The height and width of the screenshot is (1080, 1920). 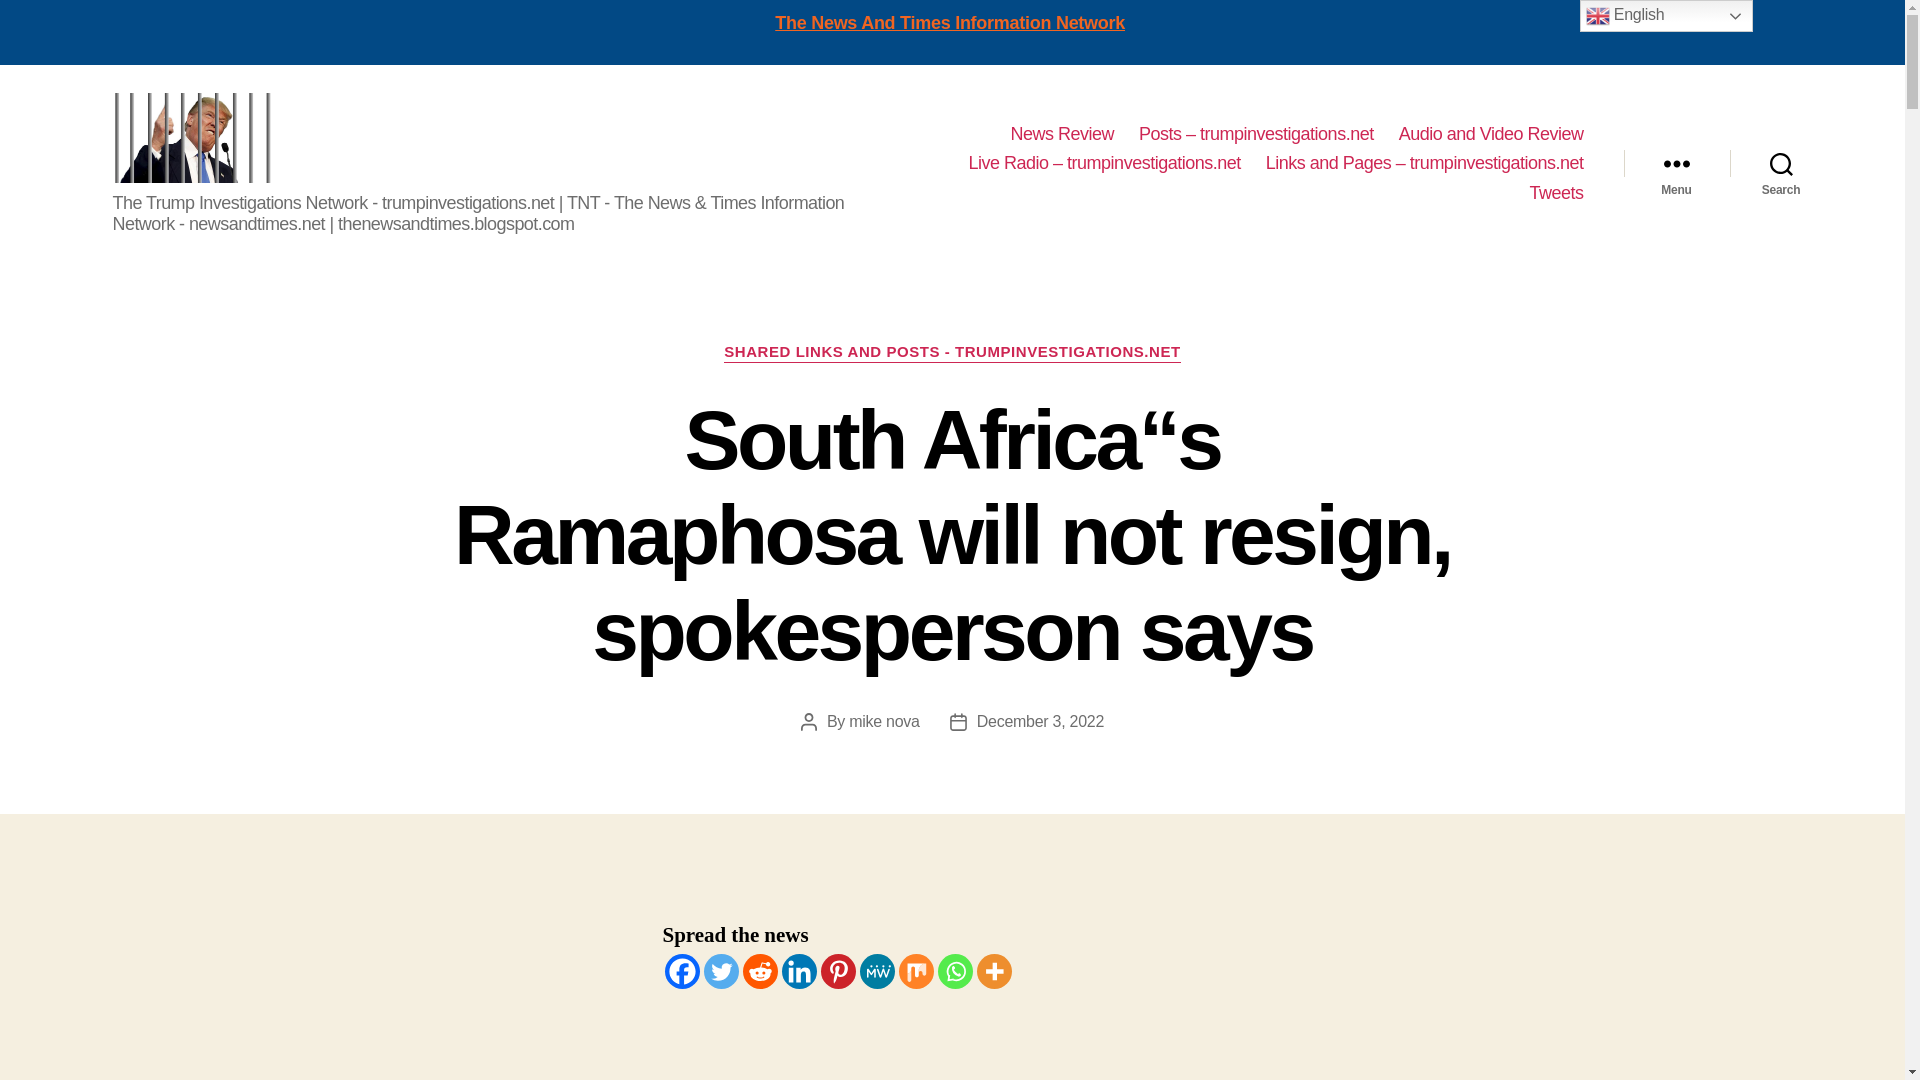 I want to click on Mix, so click(x=916, y=971).